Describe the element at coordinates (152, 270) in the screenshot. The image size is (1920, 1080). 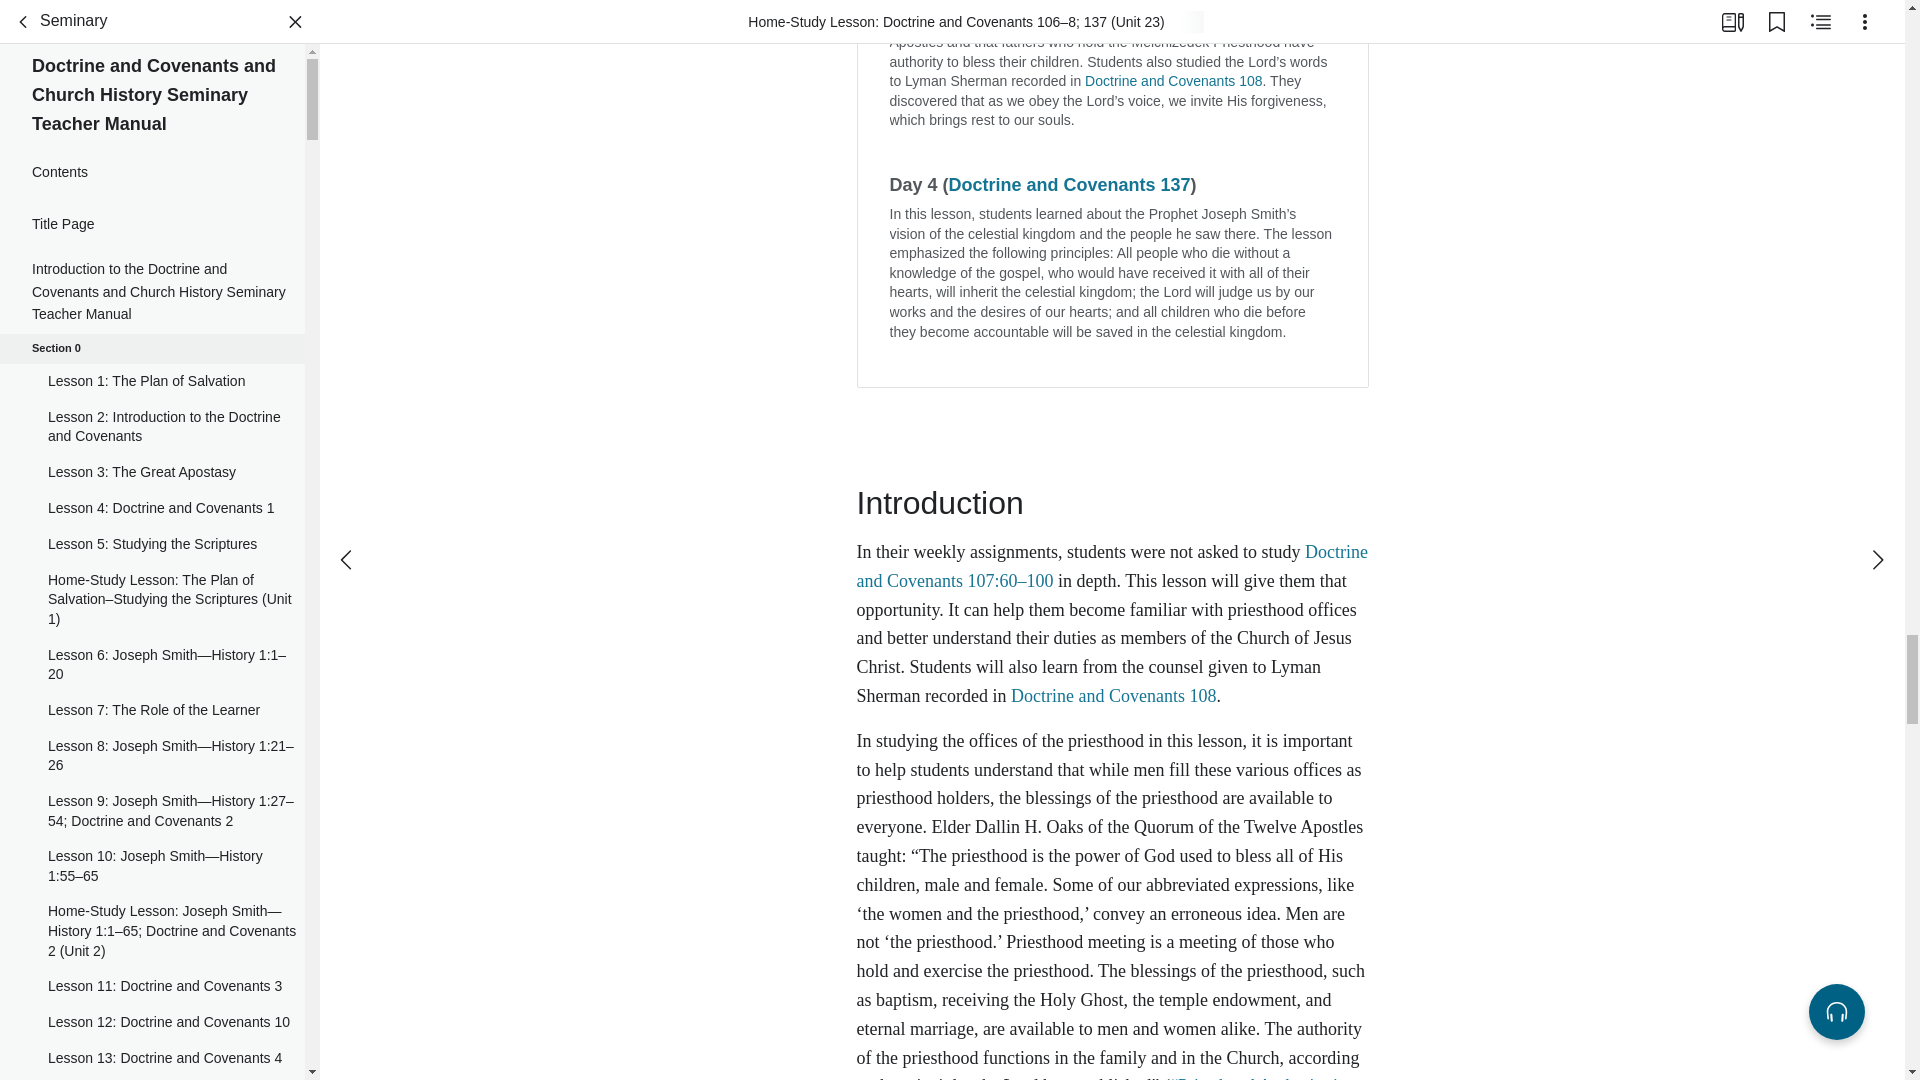
I see `Lesson 17: Doctrine and Covenants 9` at that location.